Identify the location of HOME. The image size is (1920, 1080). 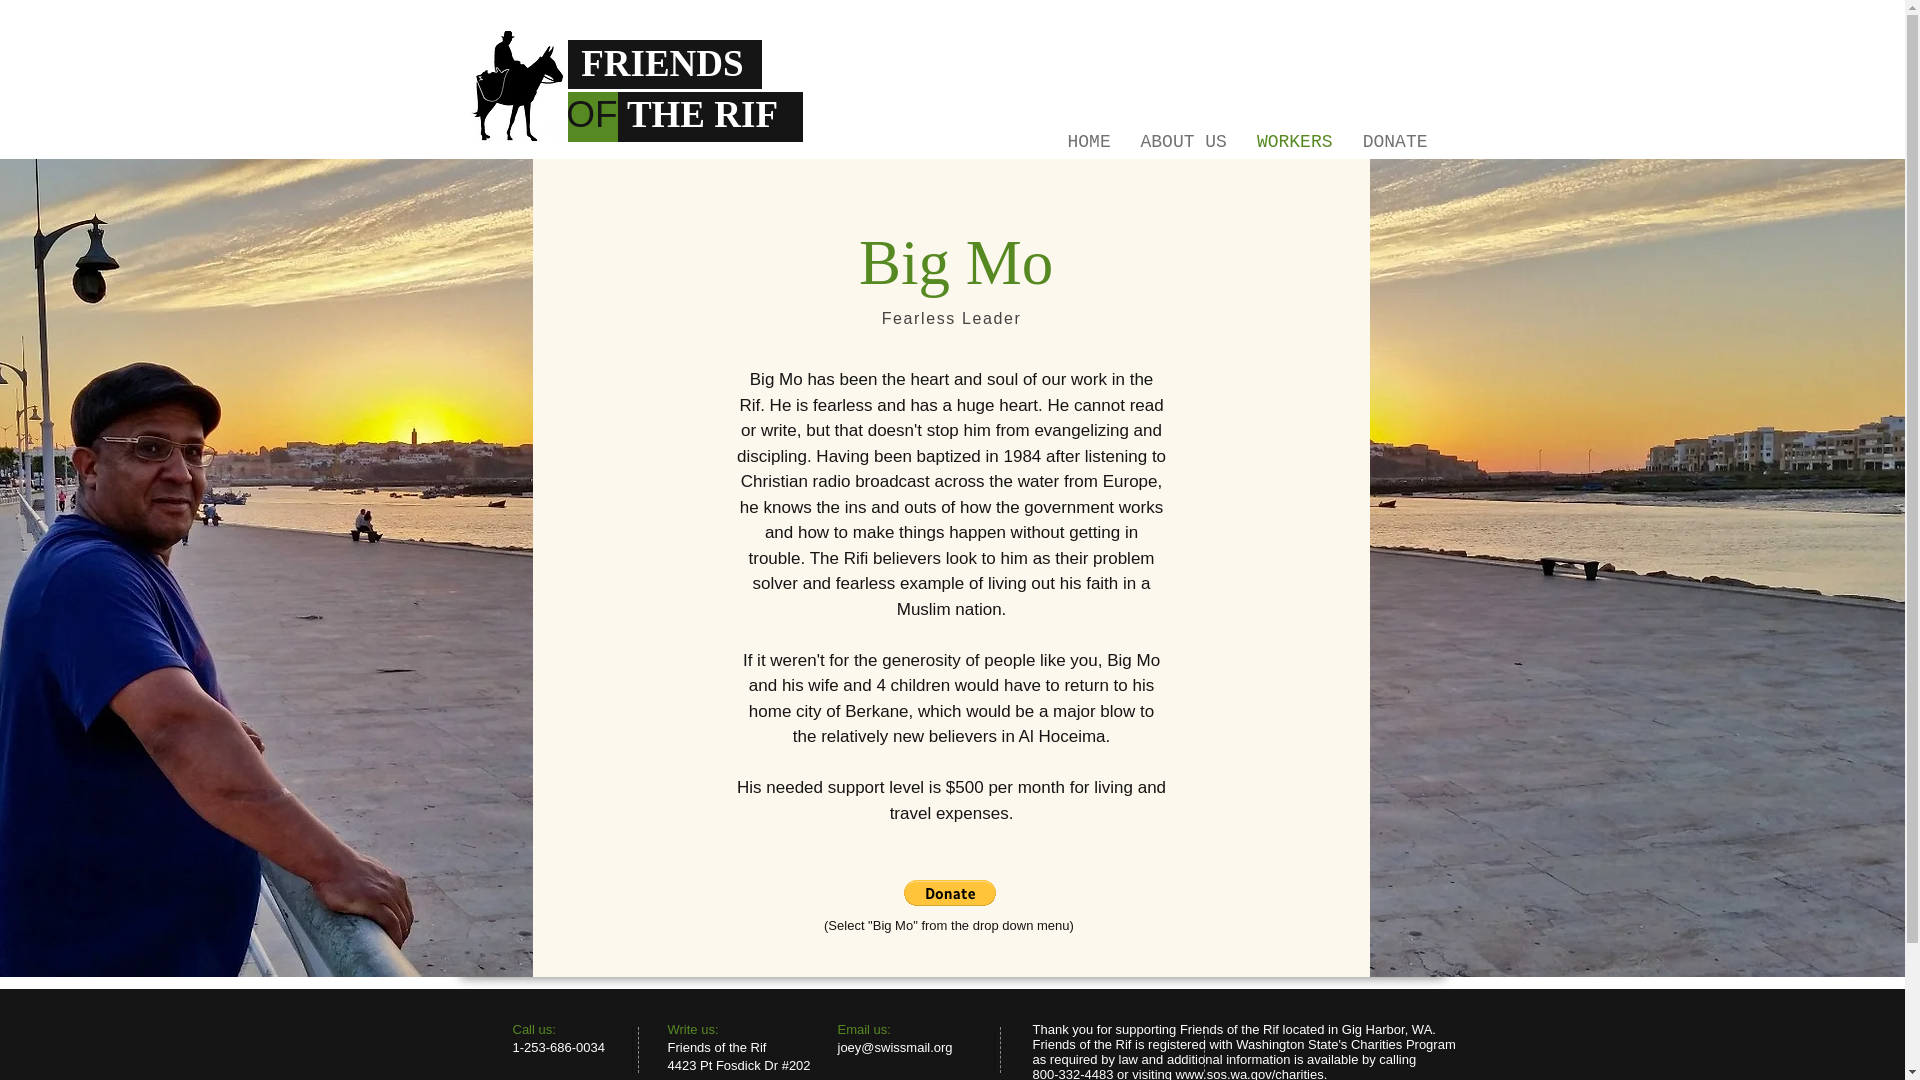
(1088, 137).